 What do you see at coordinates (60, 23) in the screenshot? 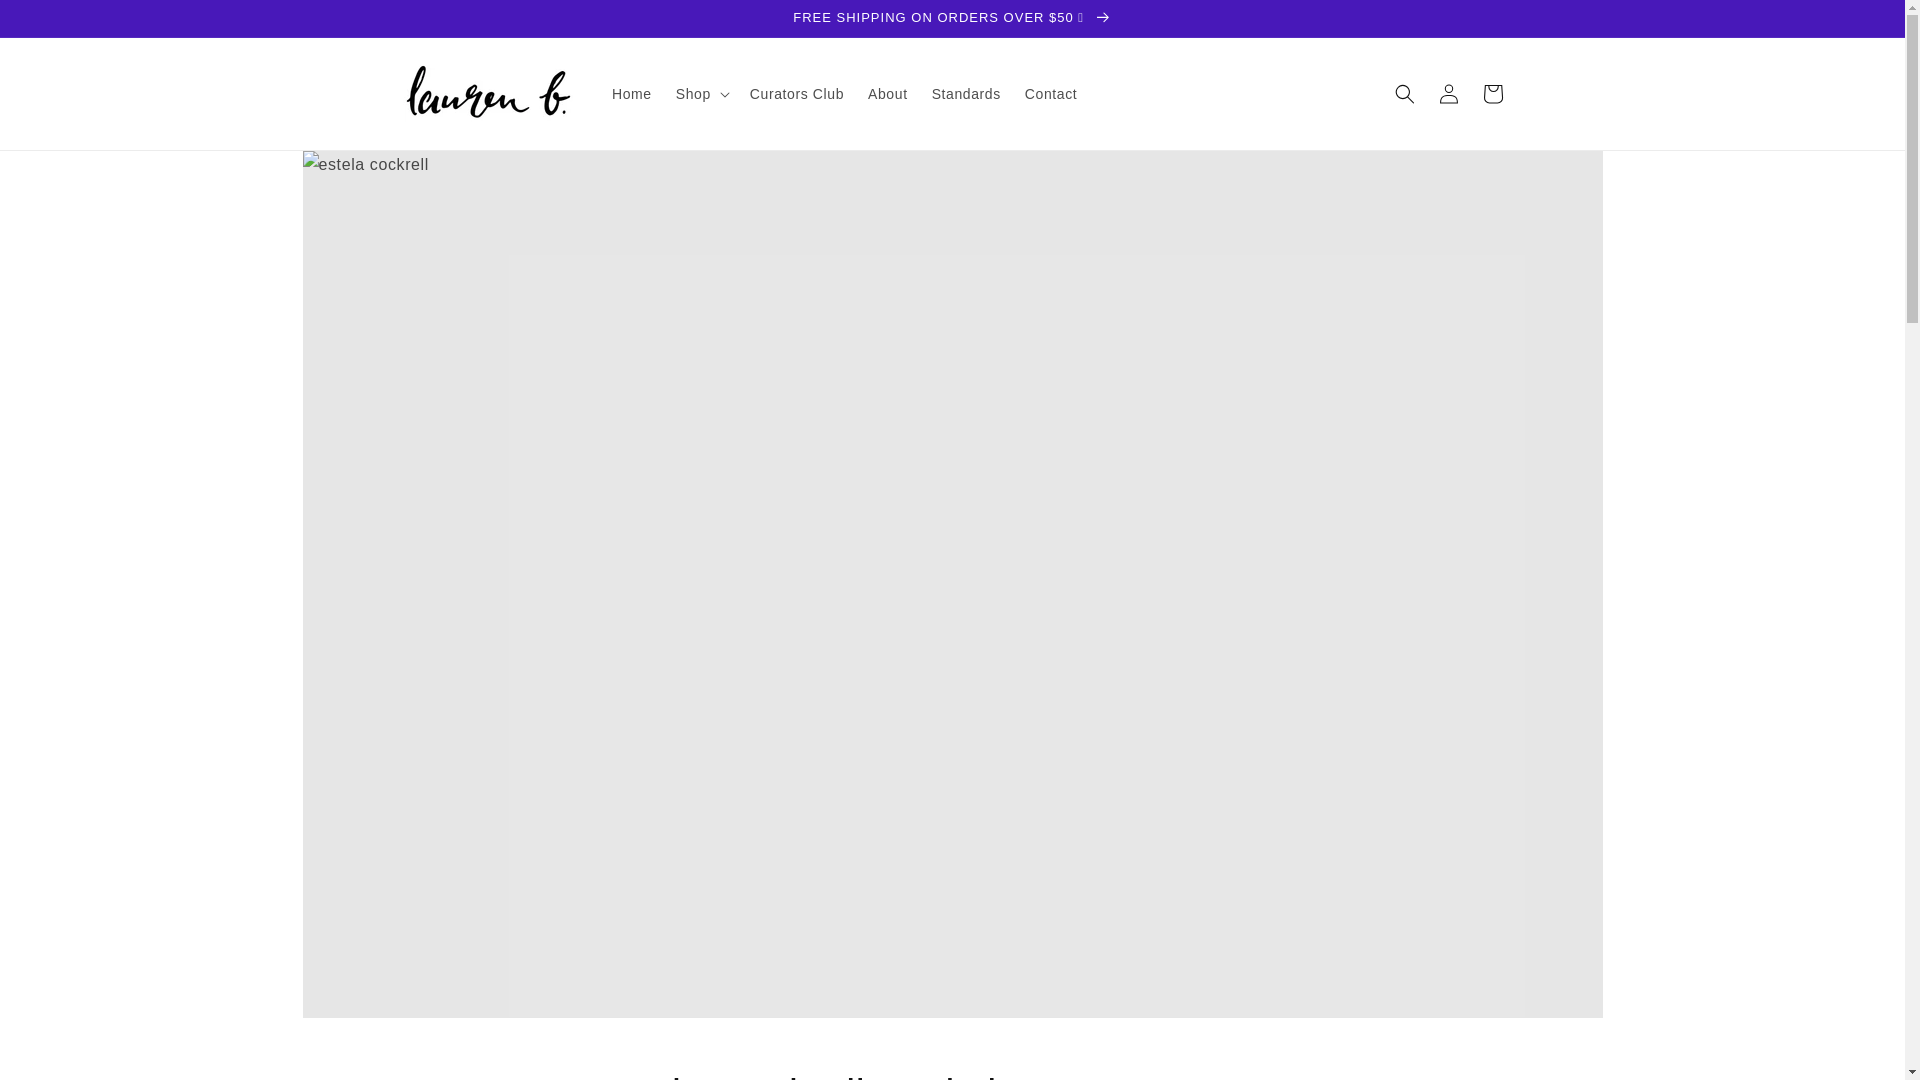
I see `Skip to content` at bounding box center [60, 23].